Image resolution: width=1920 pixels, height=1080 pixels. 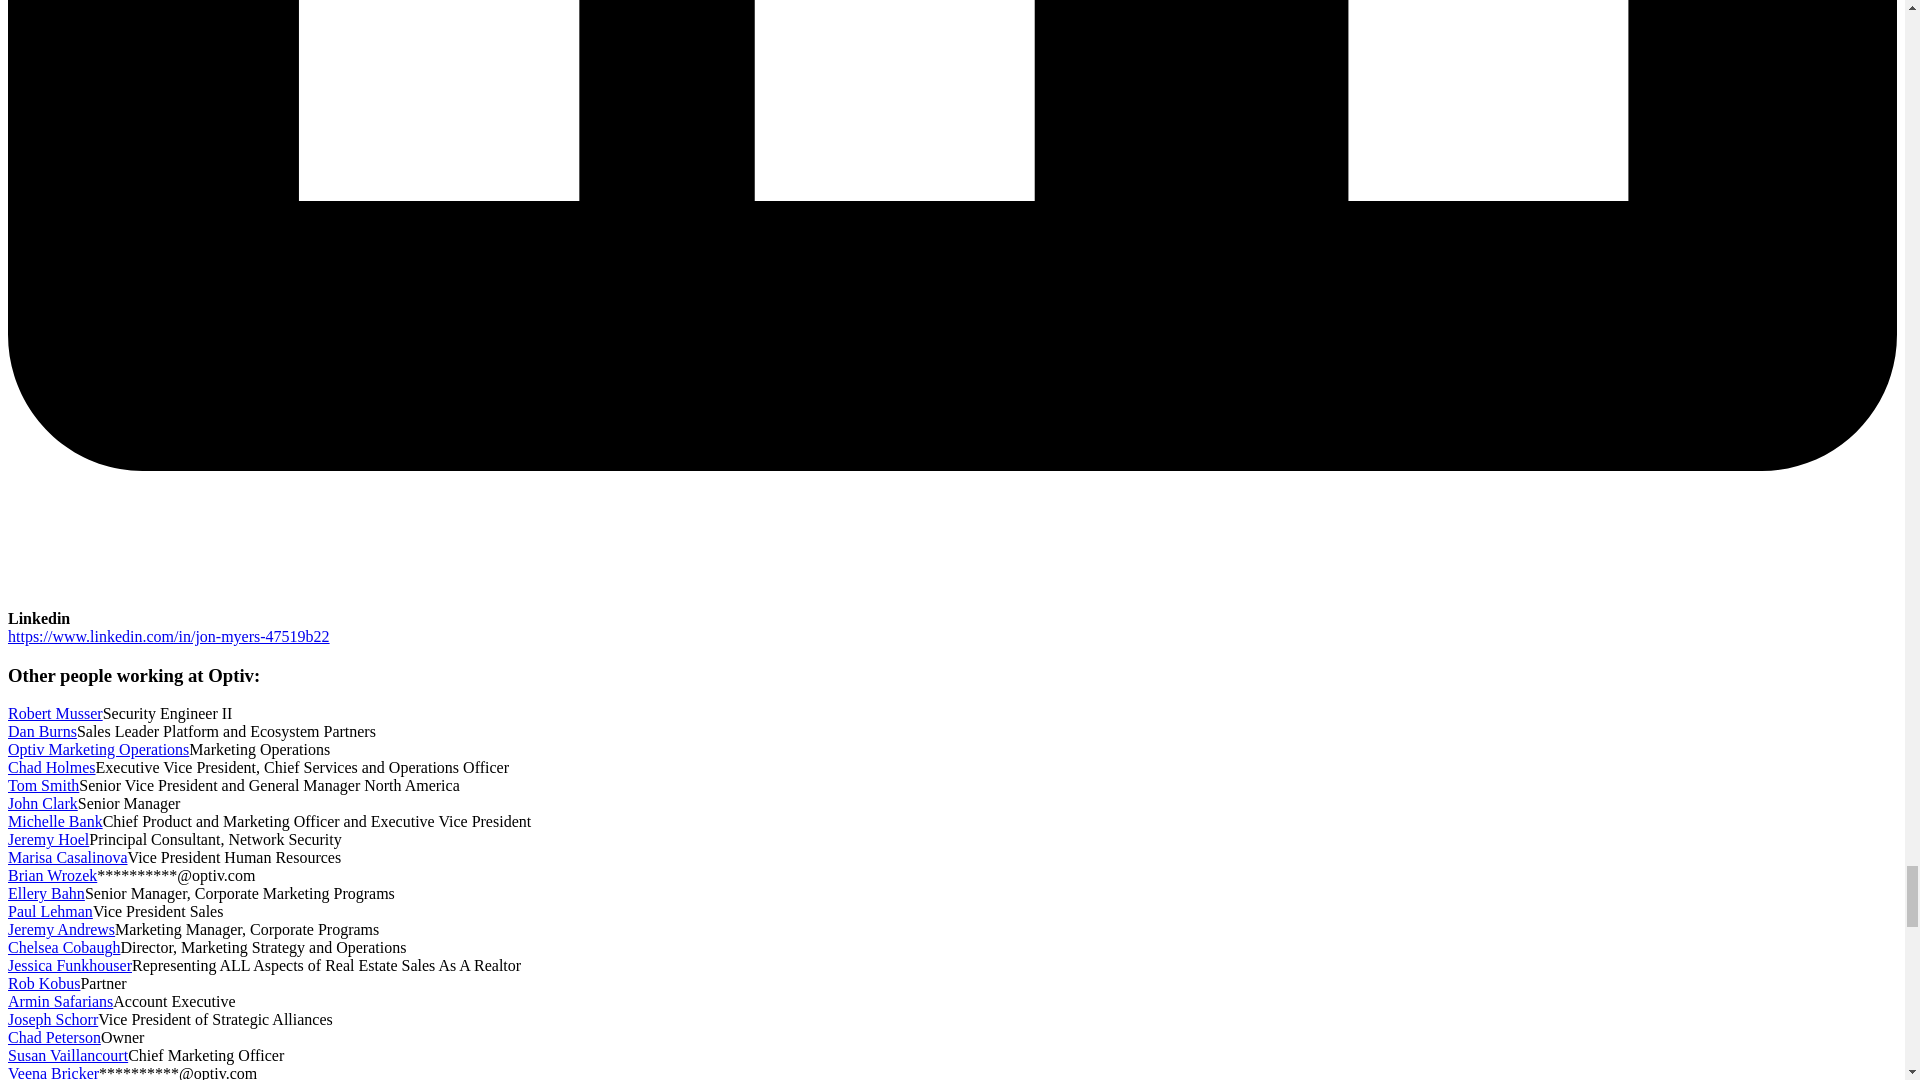 What do you see at coordinates (70, 965) in the screenshot?
I see `Jessica Funkhouser` at bounding box center [70, 965].